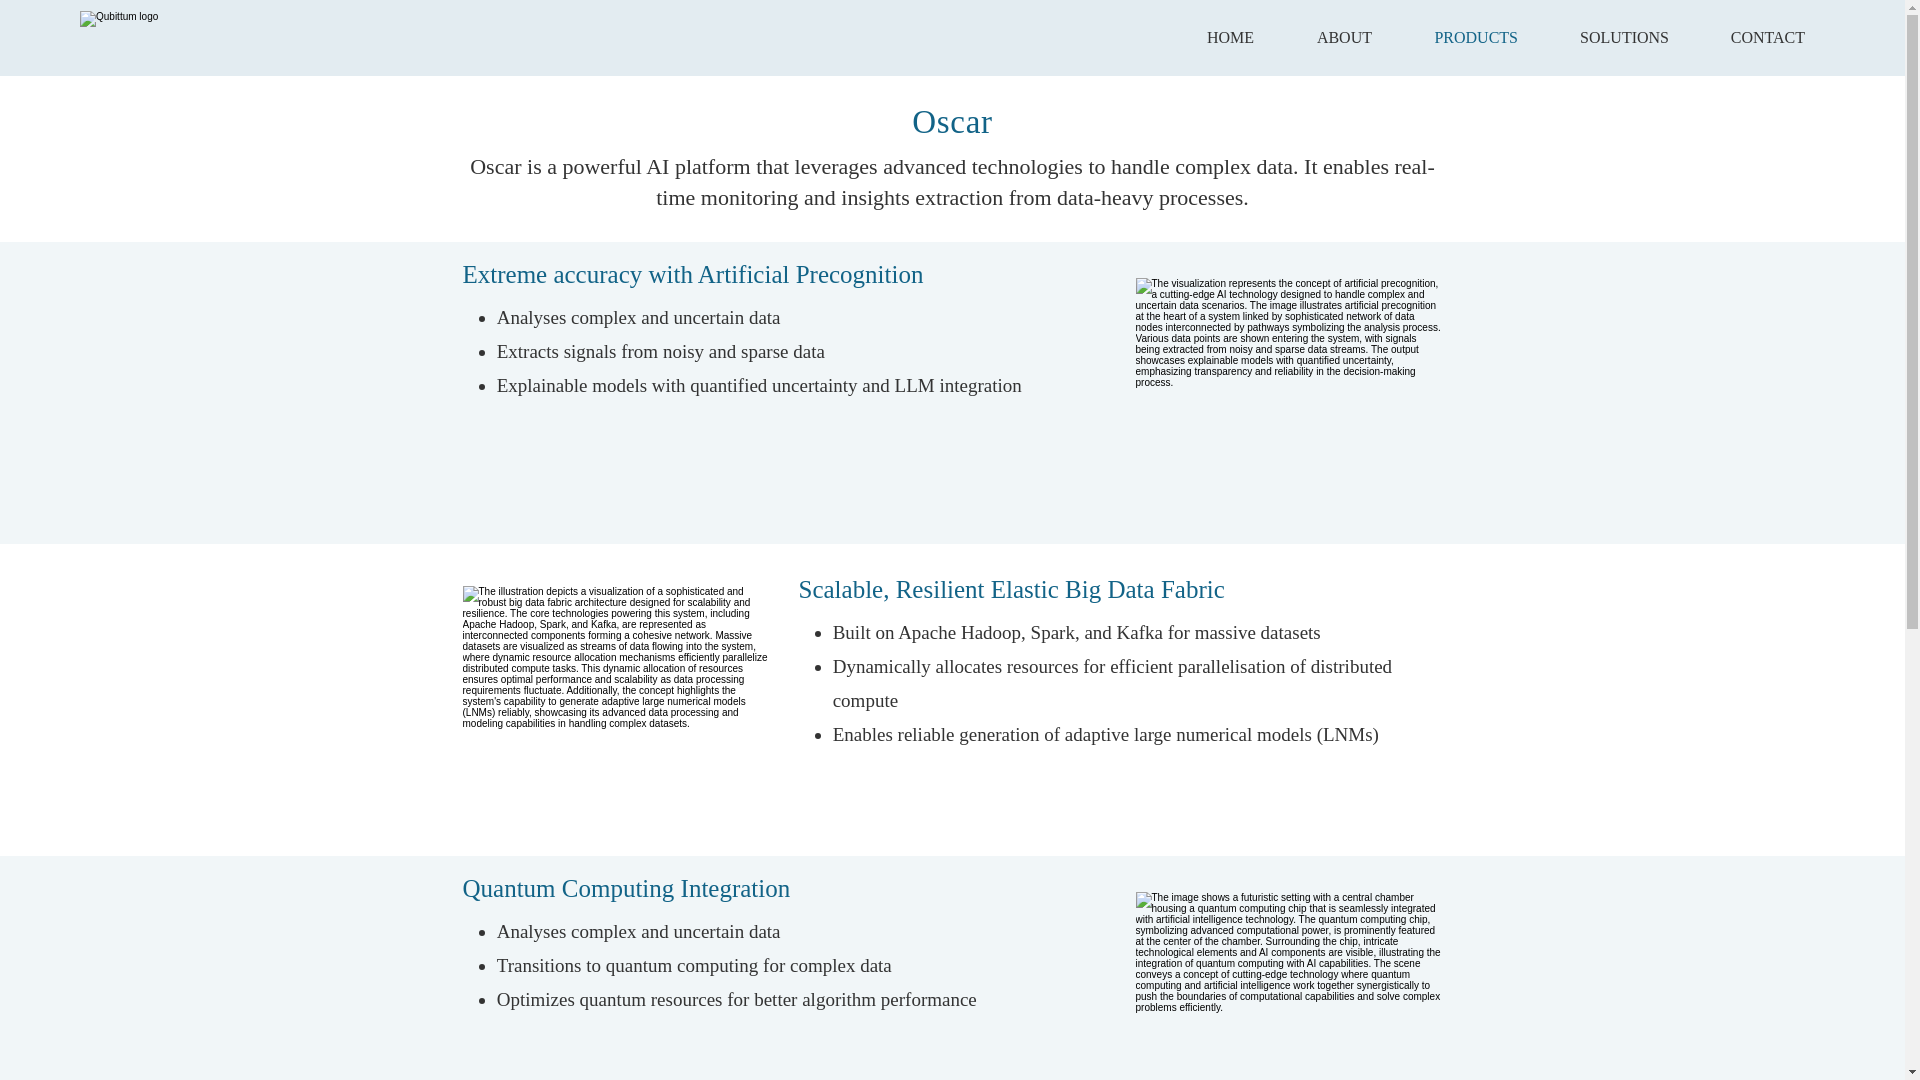  What do you see at coordinates (1608, 37) in the screenshot?
I see `SOLUTIONS` at bounding box center [1608, 37].